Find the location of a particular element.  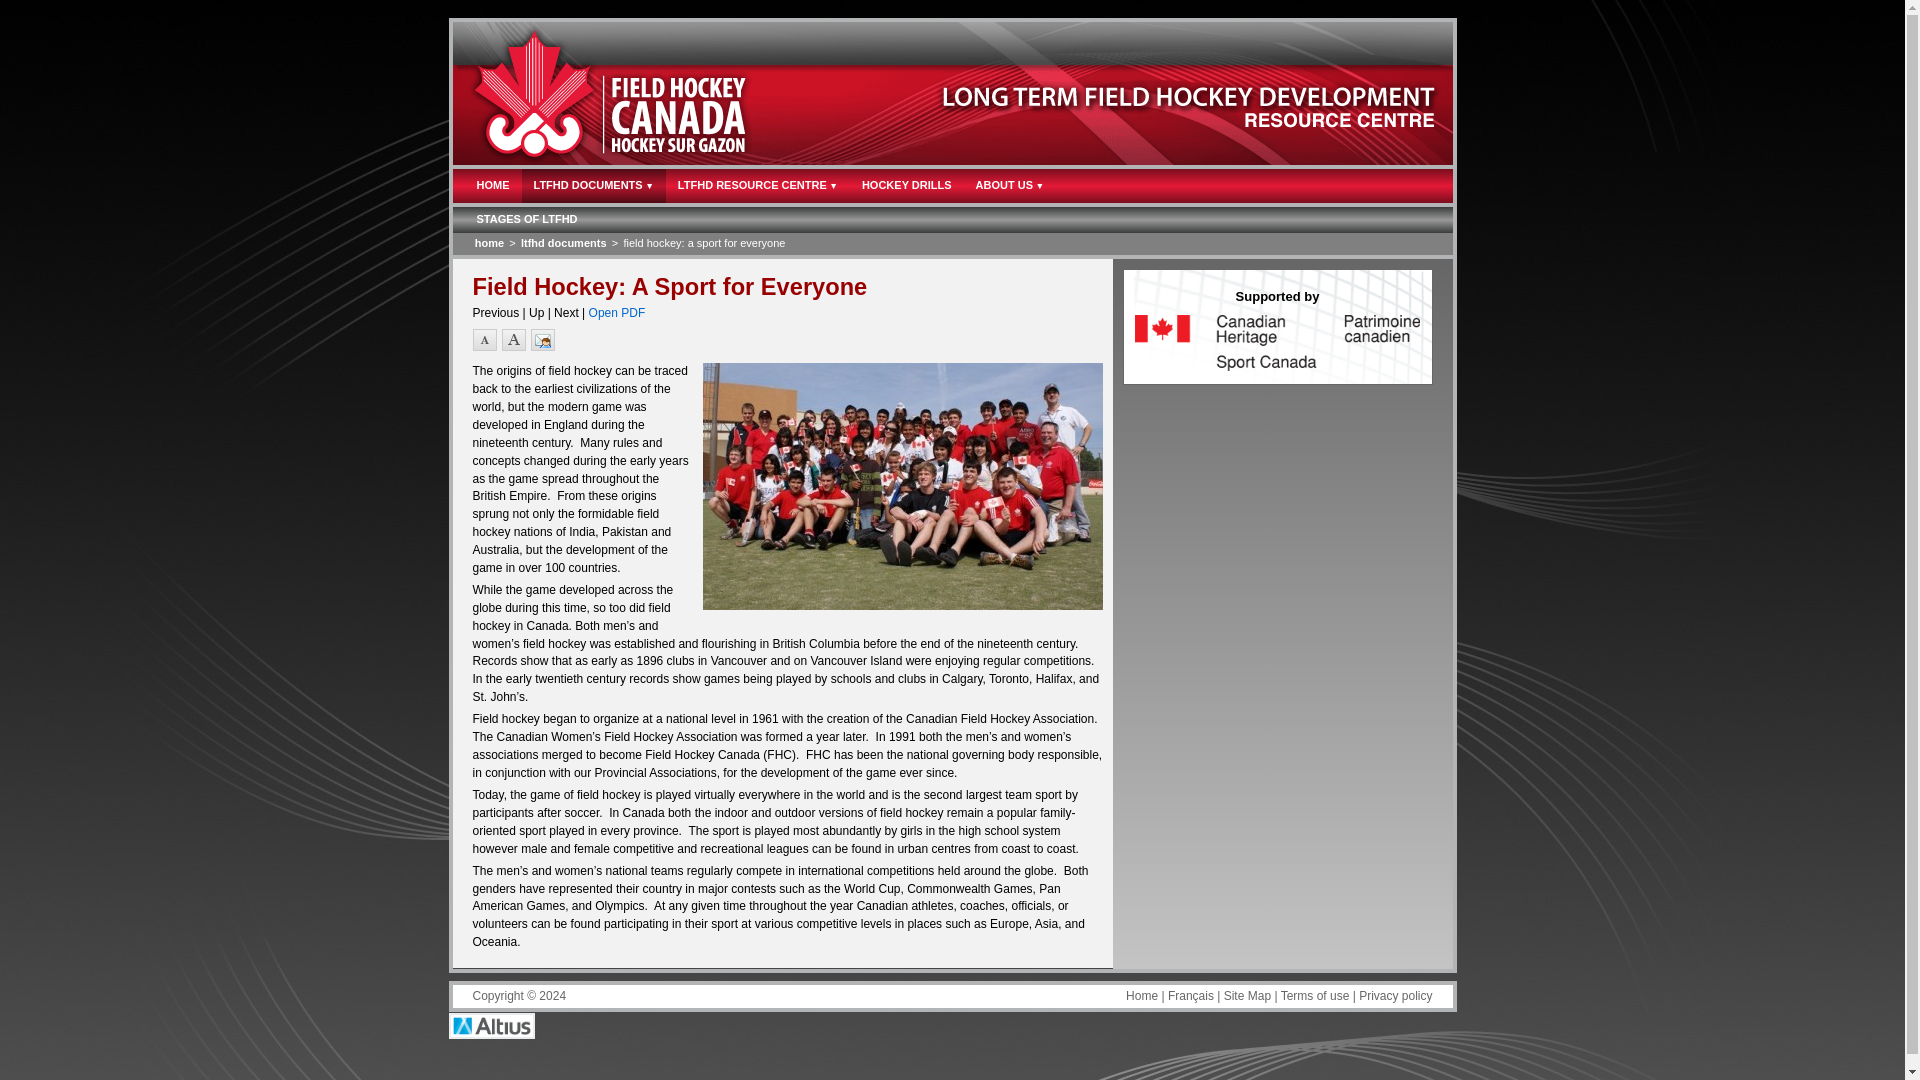

Field Hockey Canada is located at coordinates (632, 94).